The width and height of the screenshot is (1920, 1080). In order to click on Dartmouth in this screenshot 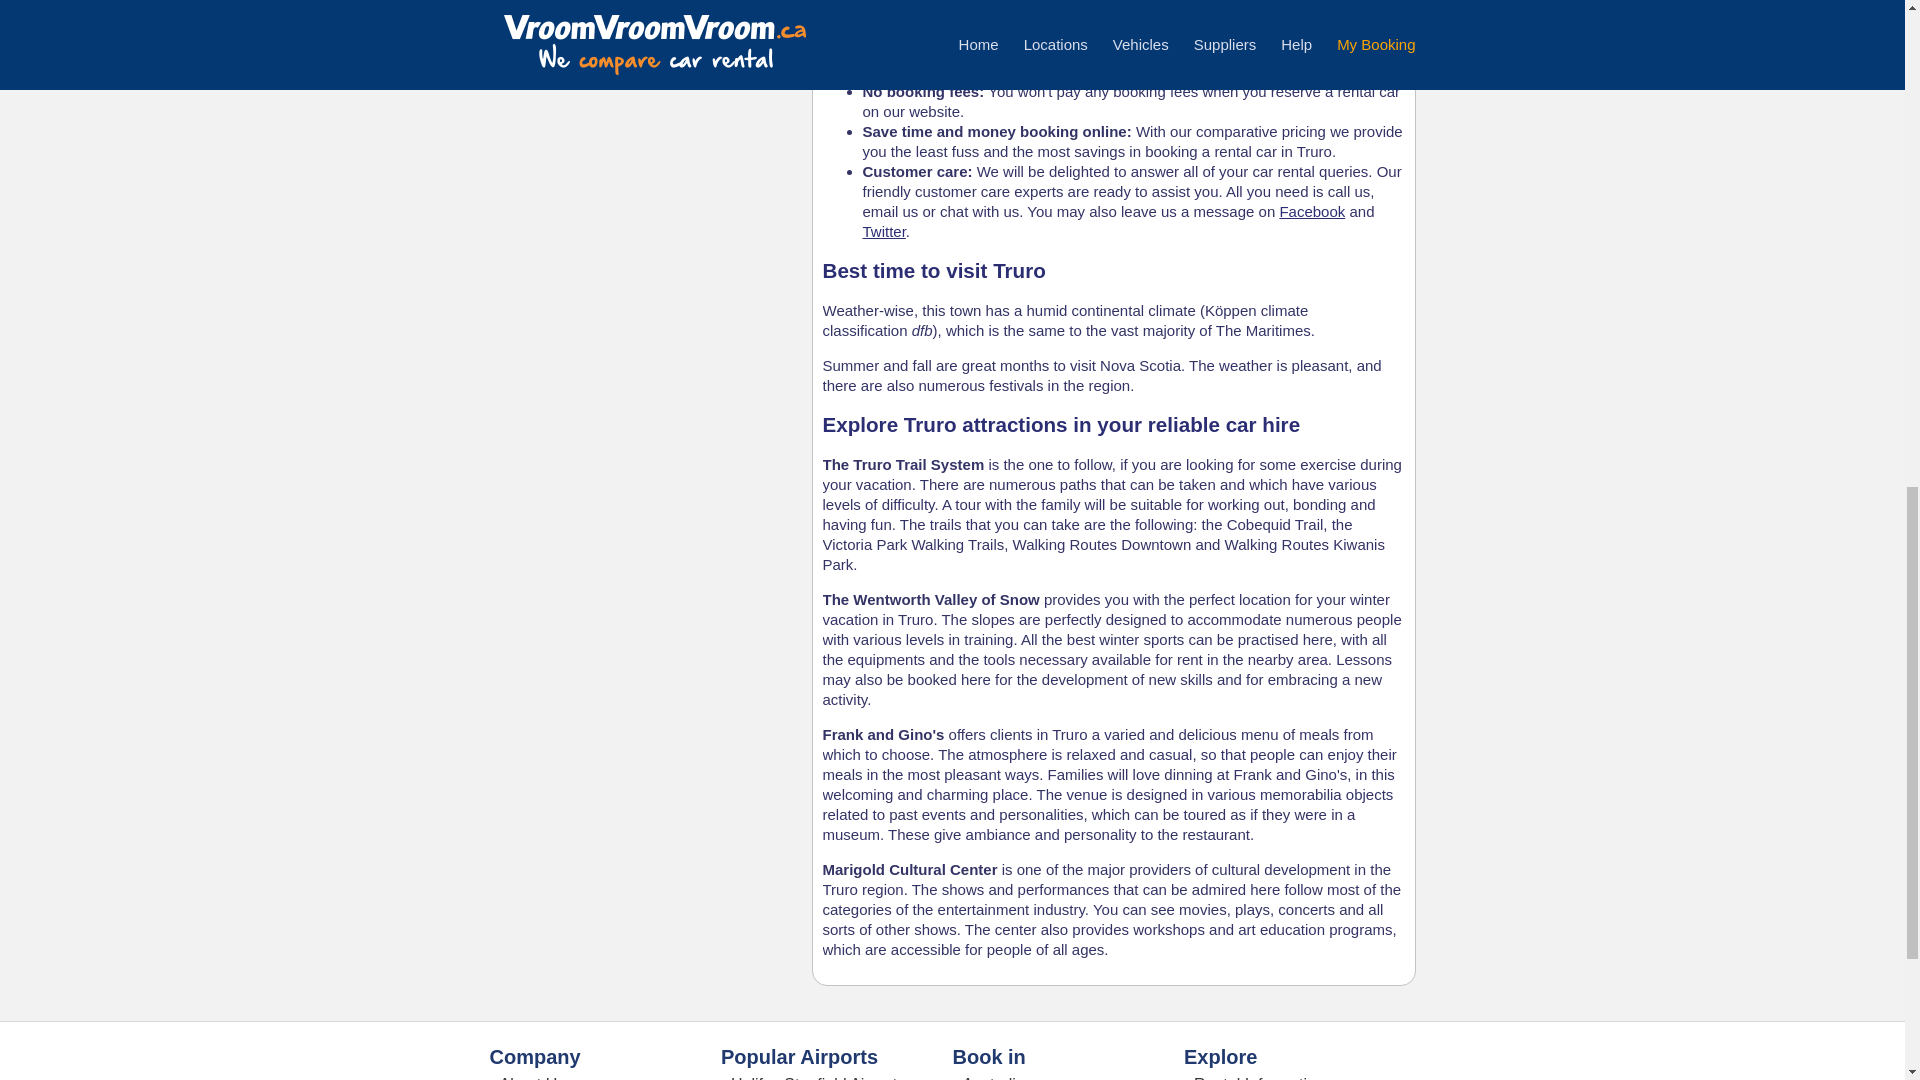, I will do `click(550, 19)`.